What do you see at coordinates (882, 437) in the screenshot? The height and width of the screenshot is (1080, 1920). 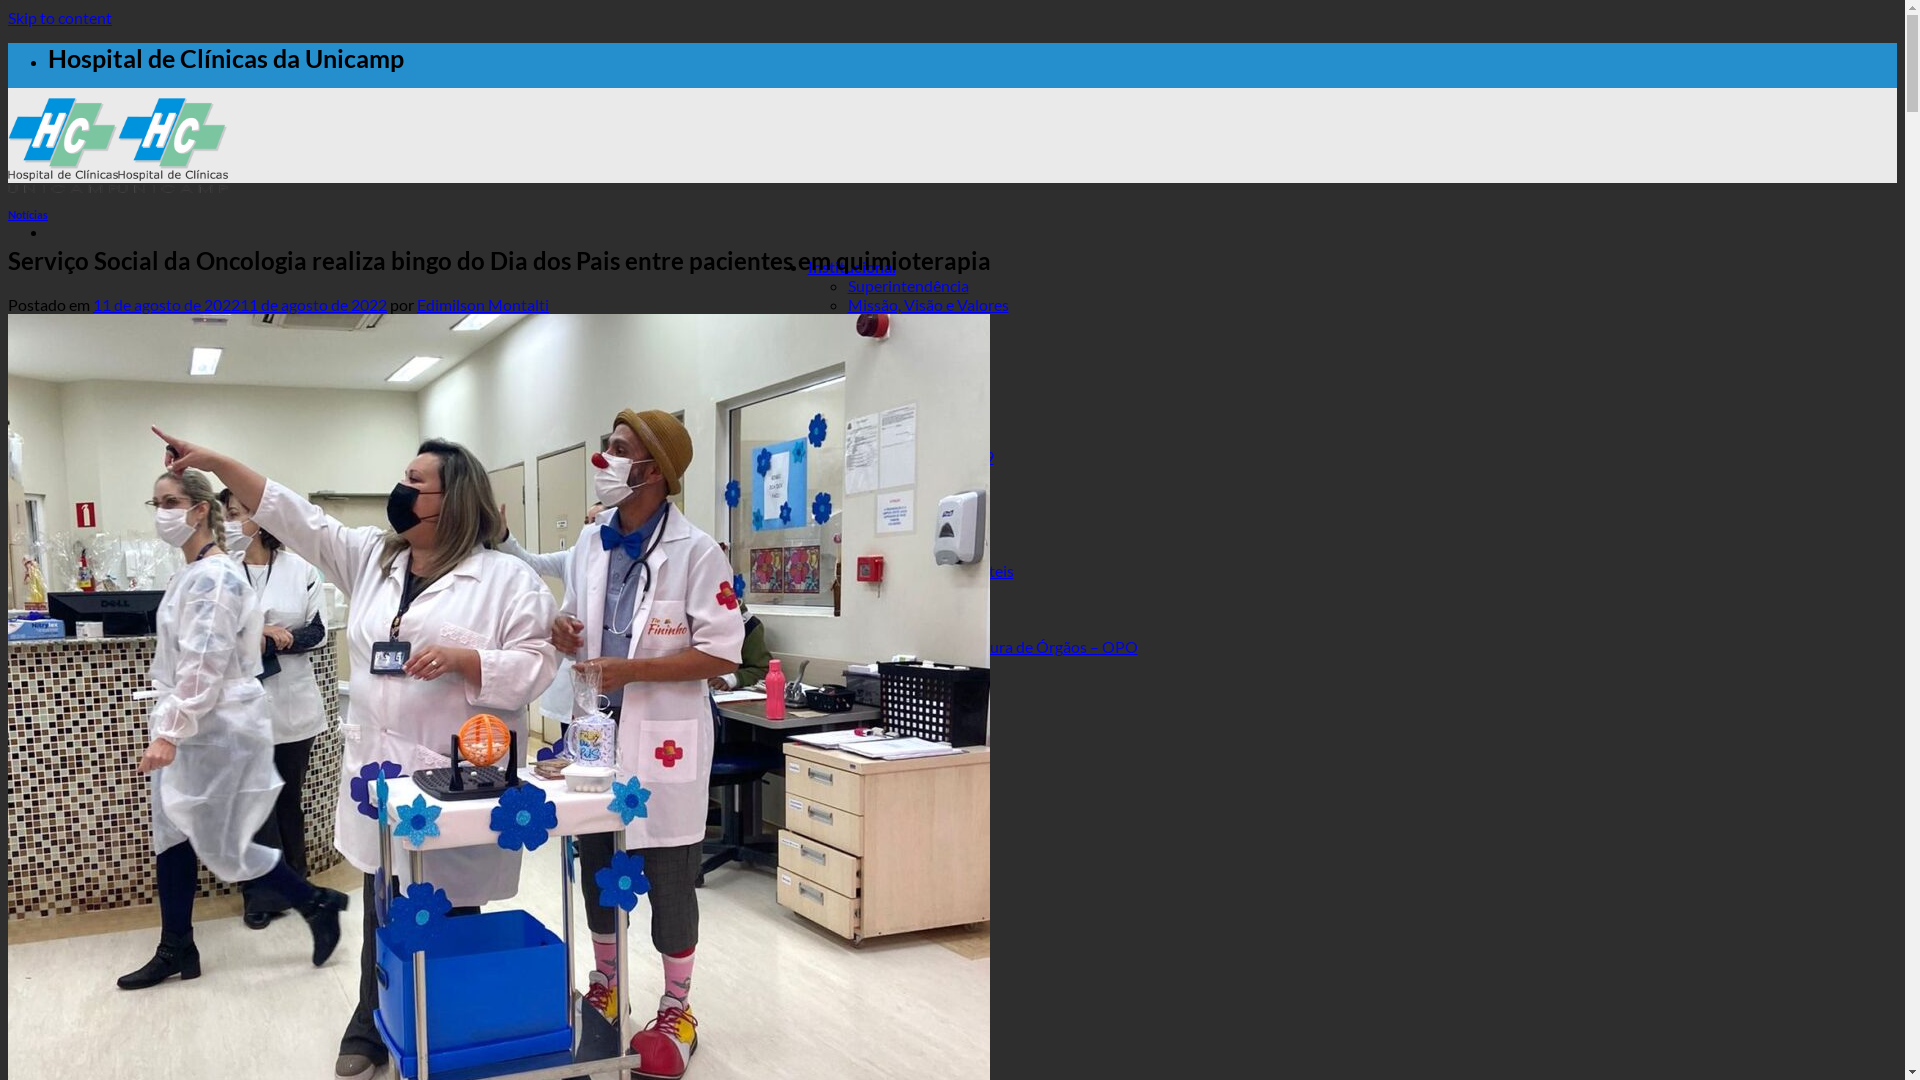 I see `Guideline` at bounding box center [882, 437].